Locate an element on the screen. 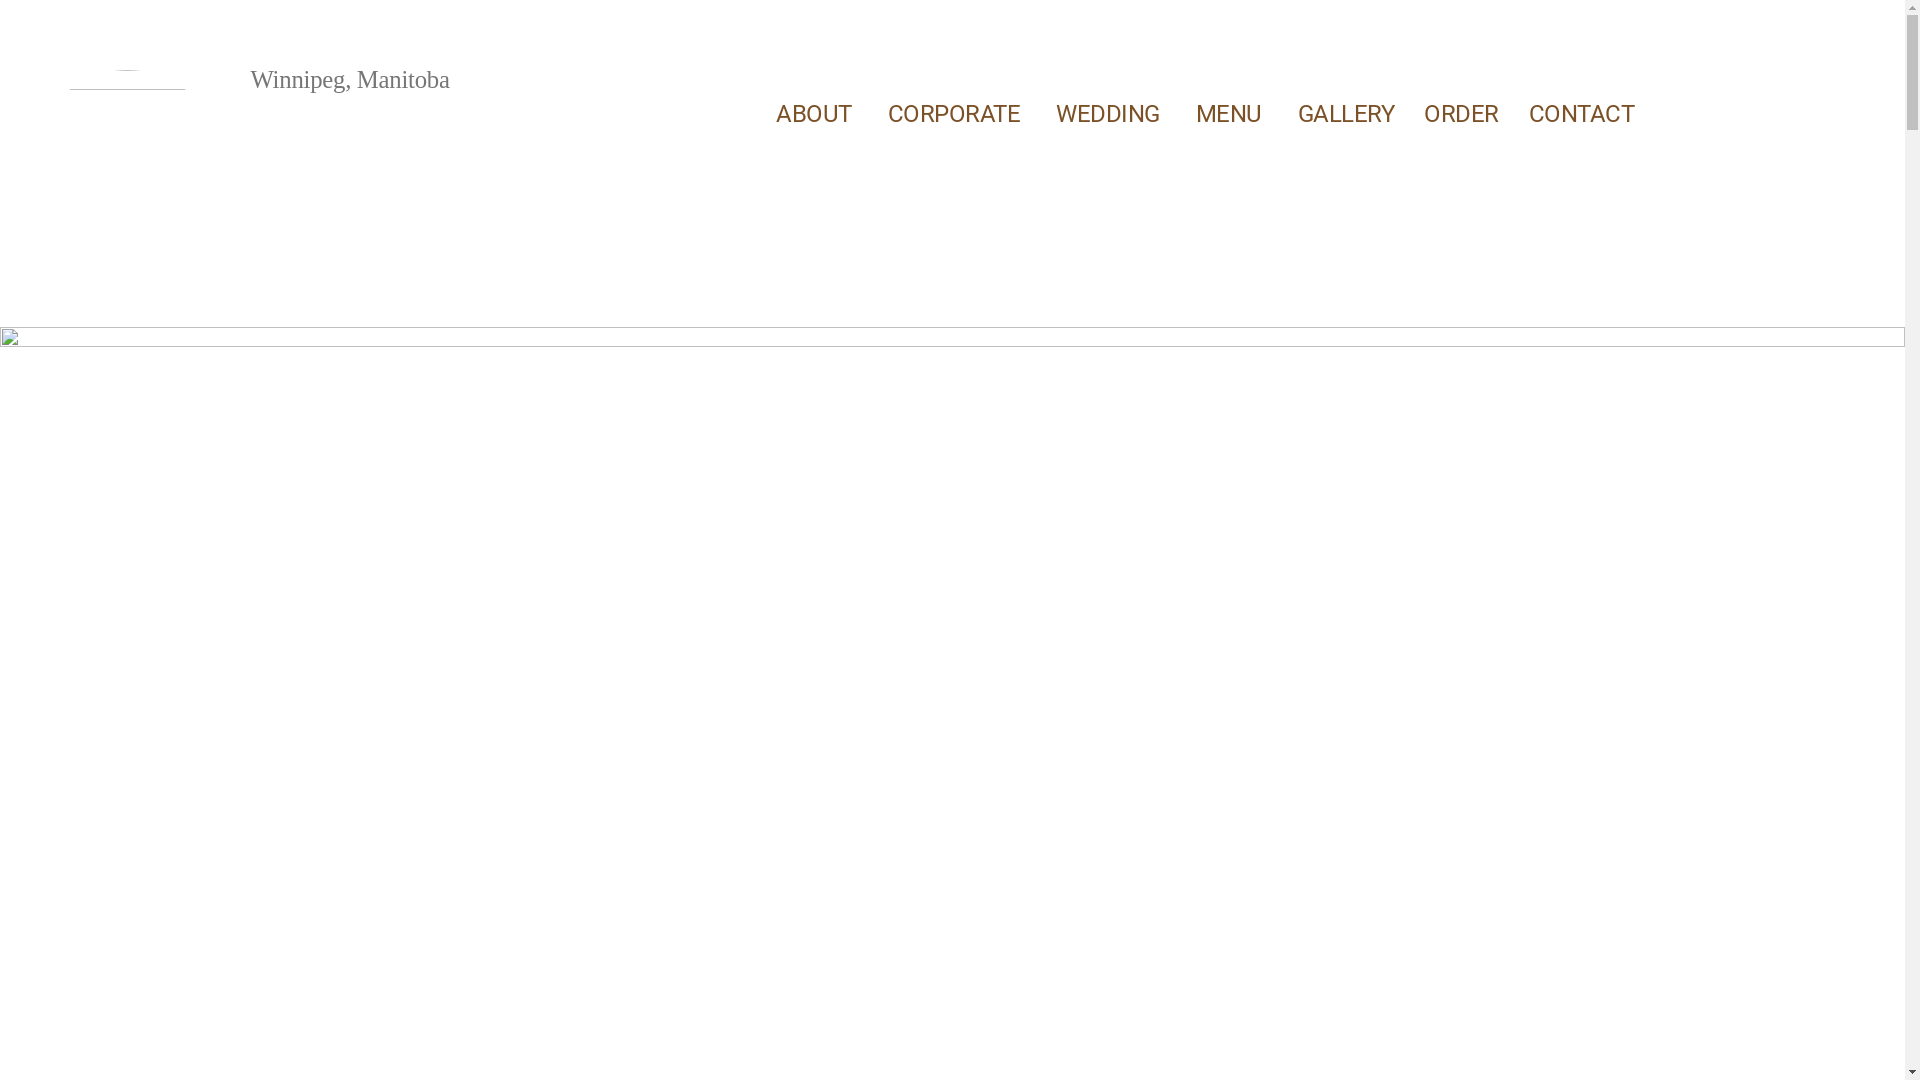 The image size is (1920, 1080). CORPORATE is located at coordinates (958, 114).